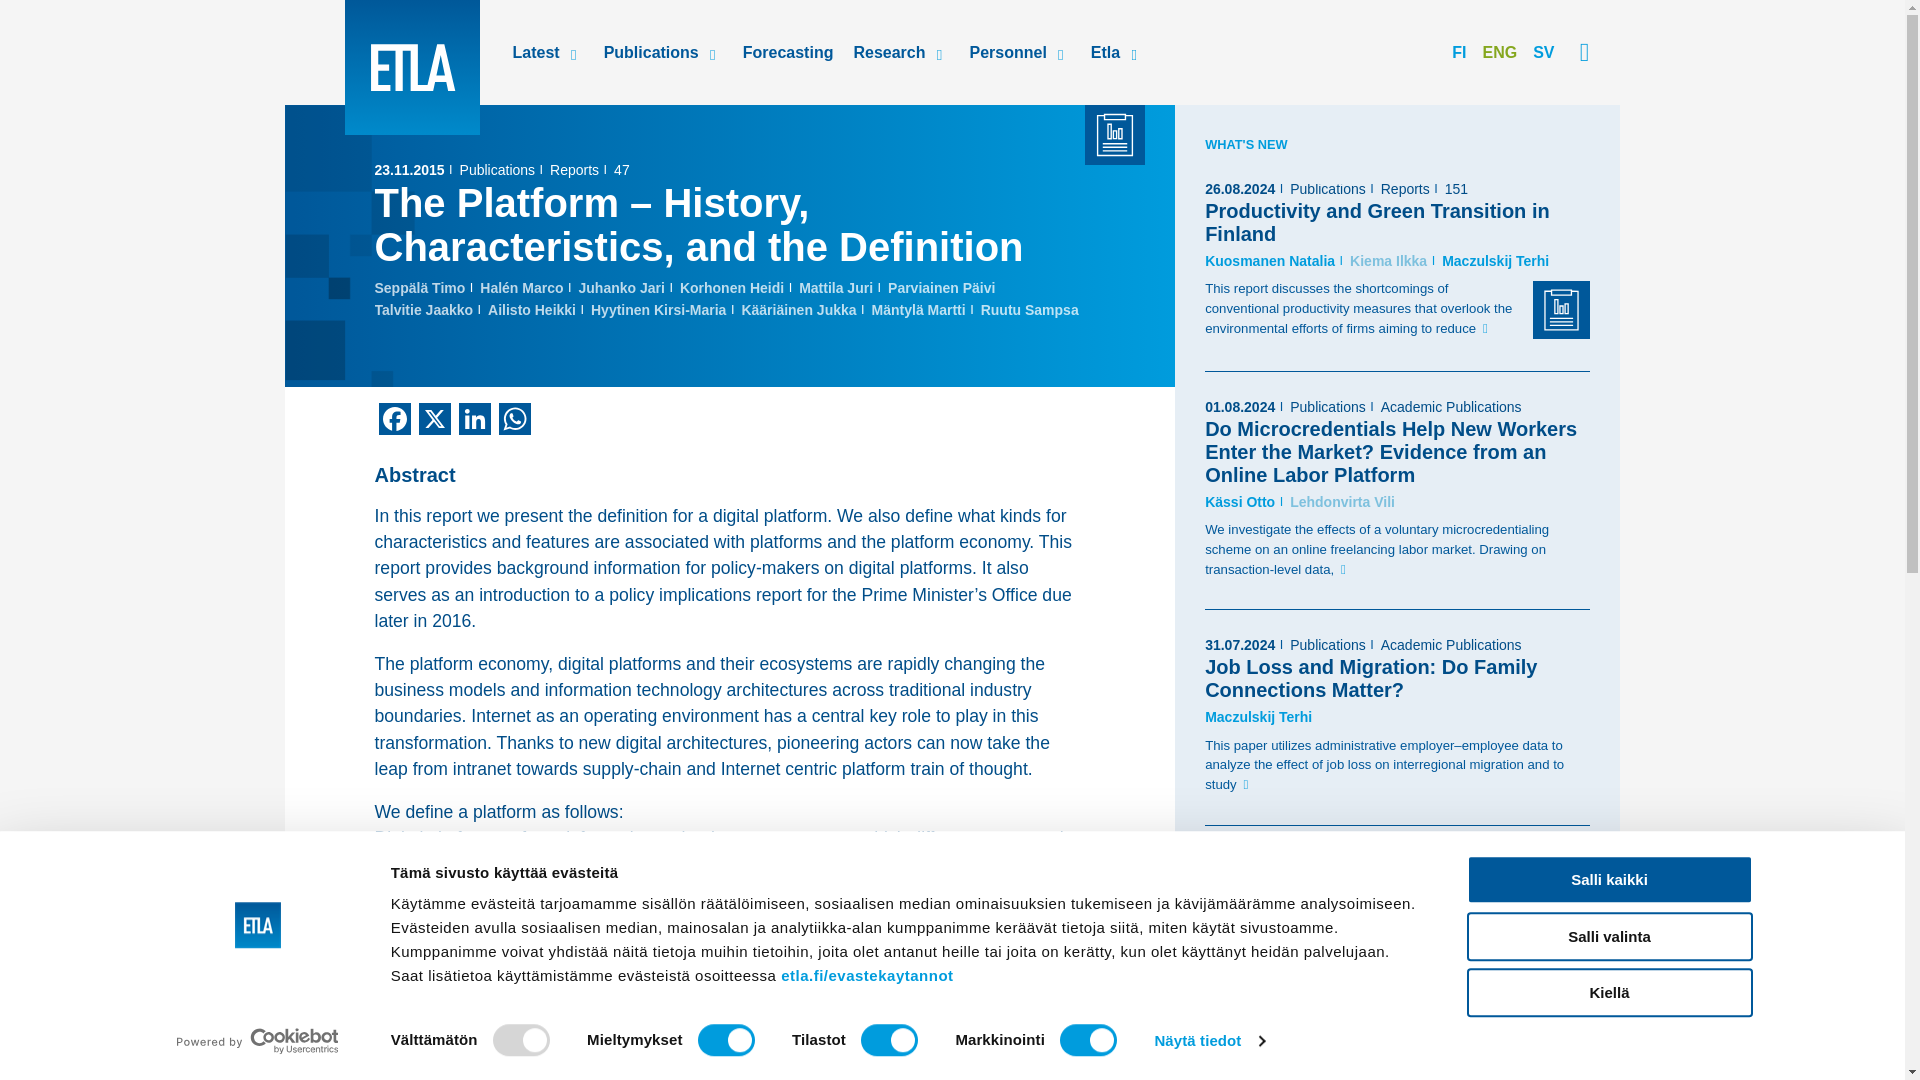 This screenshot has width=1920, height=1080. What do you see at coordinates (473, 420) in the screenshot?
I see `LinkedIn` at bounding box center [473, 420].